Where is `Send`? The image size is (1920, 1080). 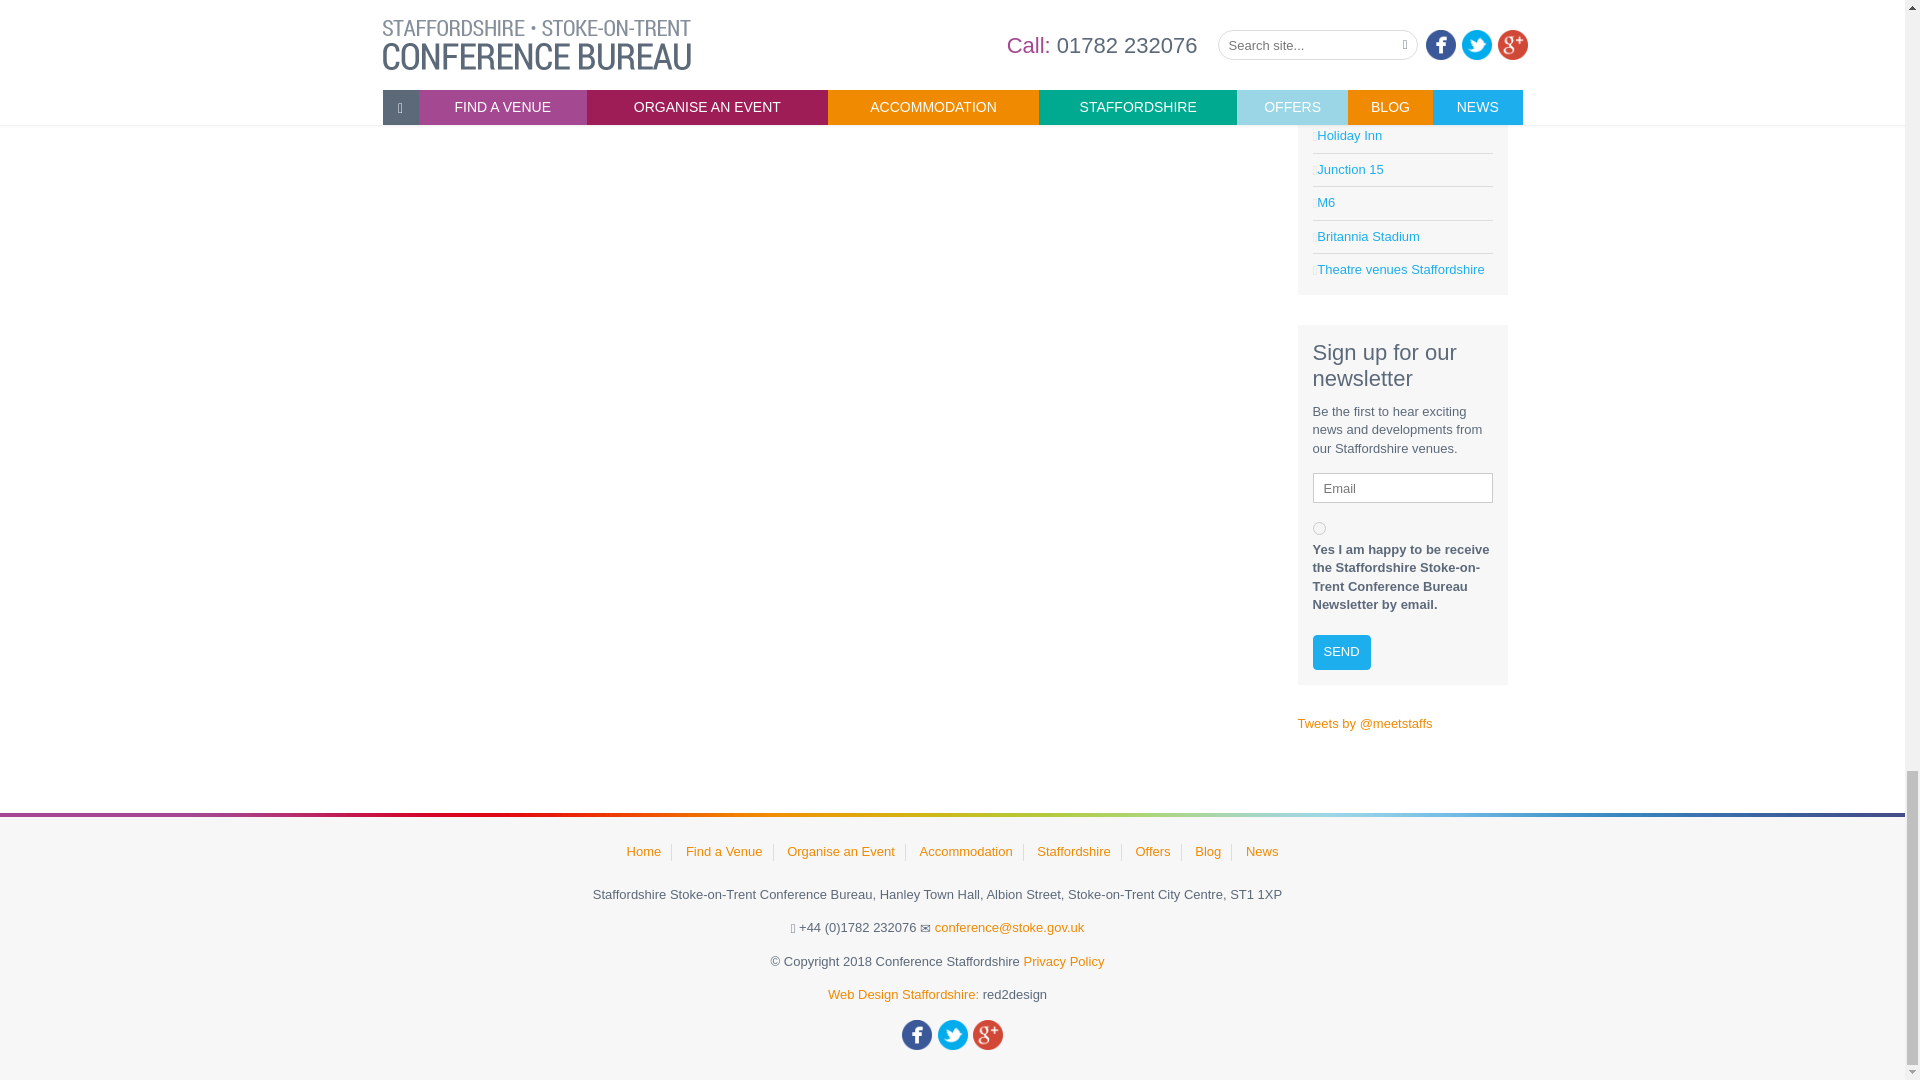
Send is located at coordinates (1340, 652).